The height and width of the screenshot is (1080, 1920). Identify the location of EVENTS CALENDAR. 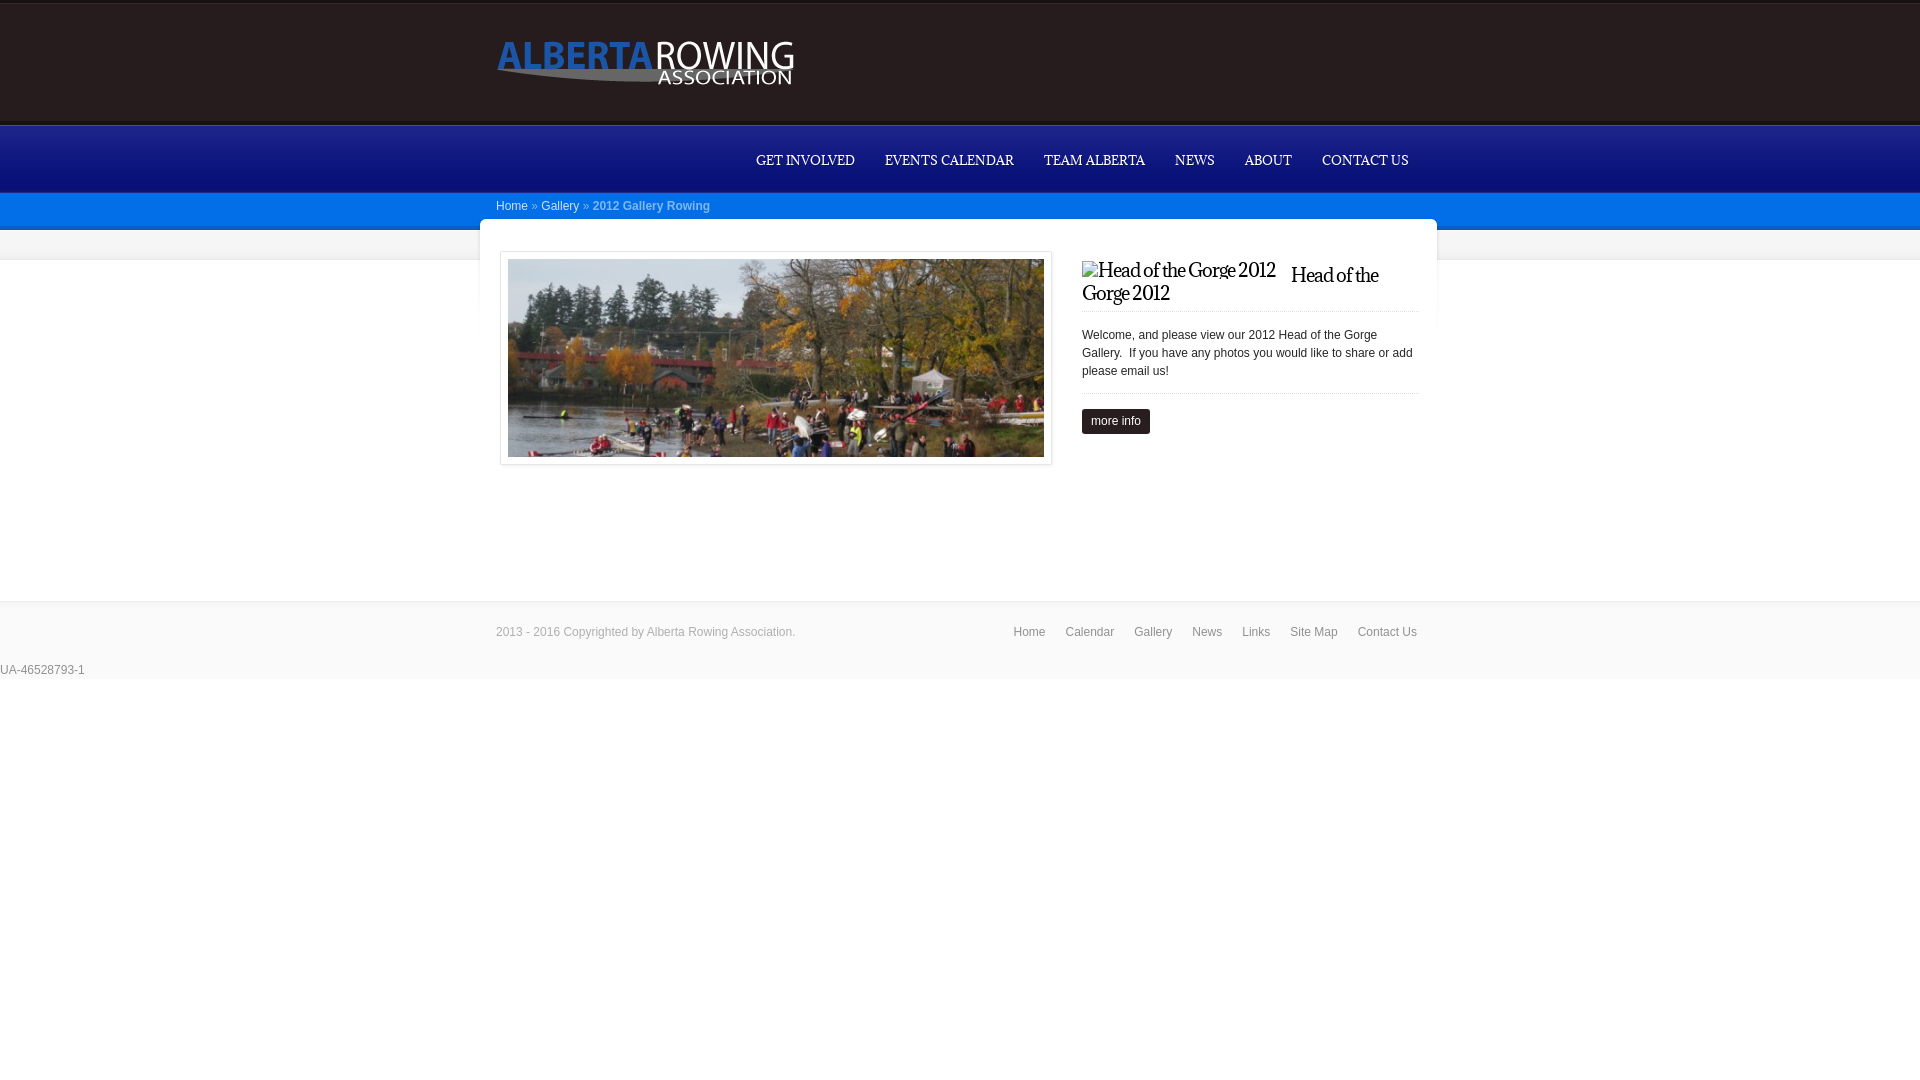
(950, 160).